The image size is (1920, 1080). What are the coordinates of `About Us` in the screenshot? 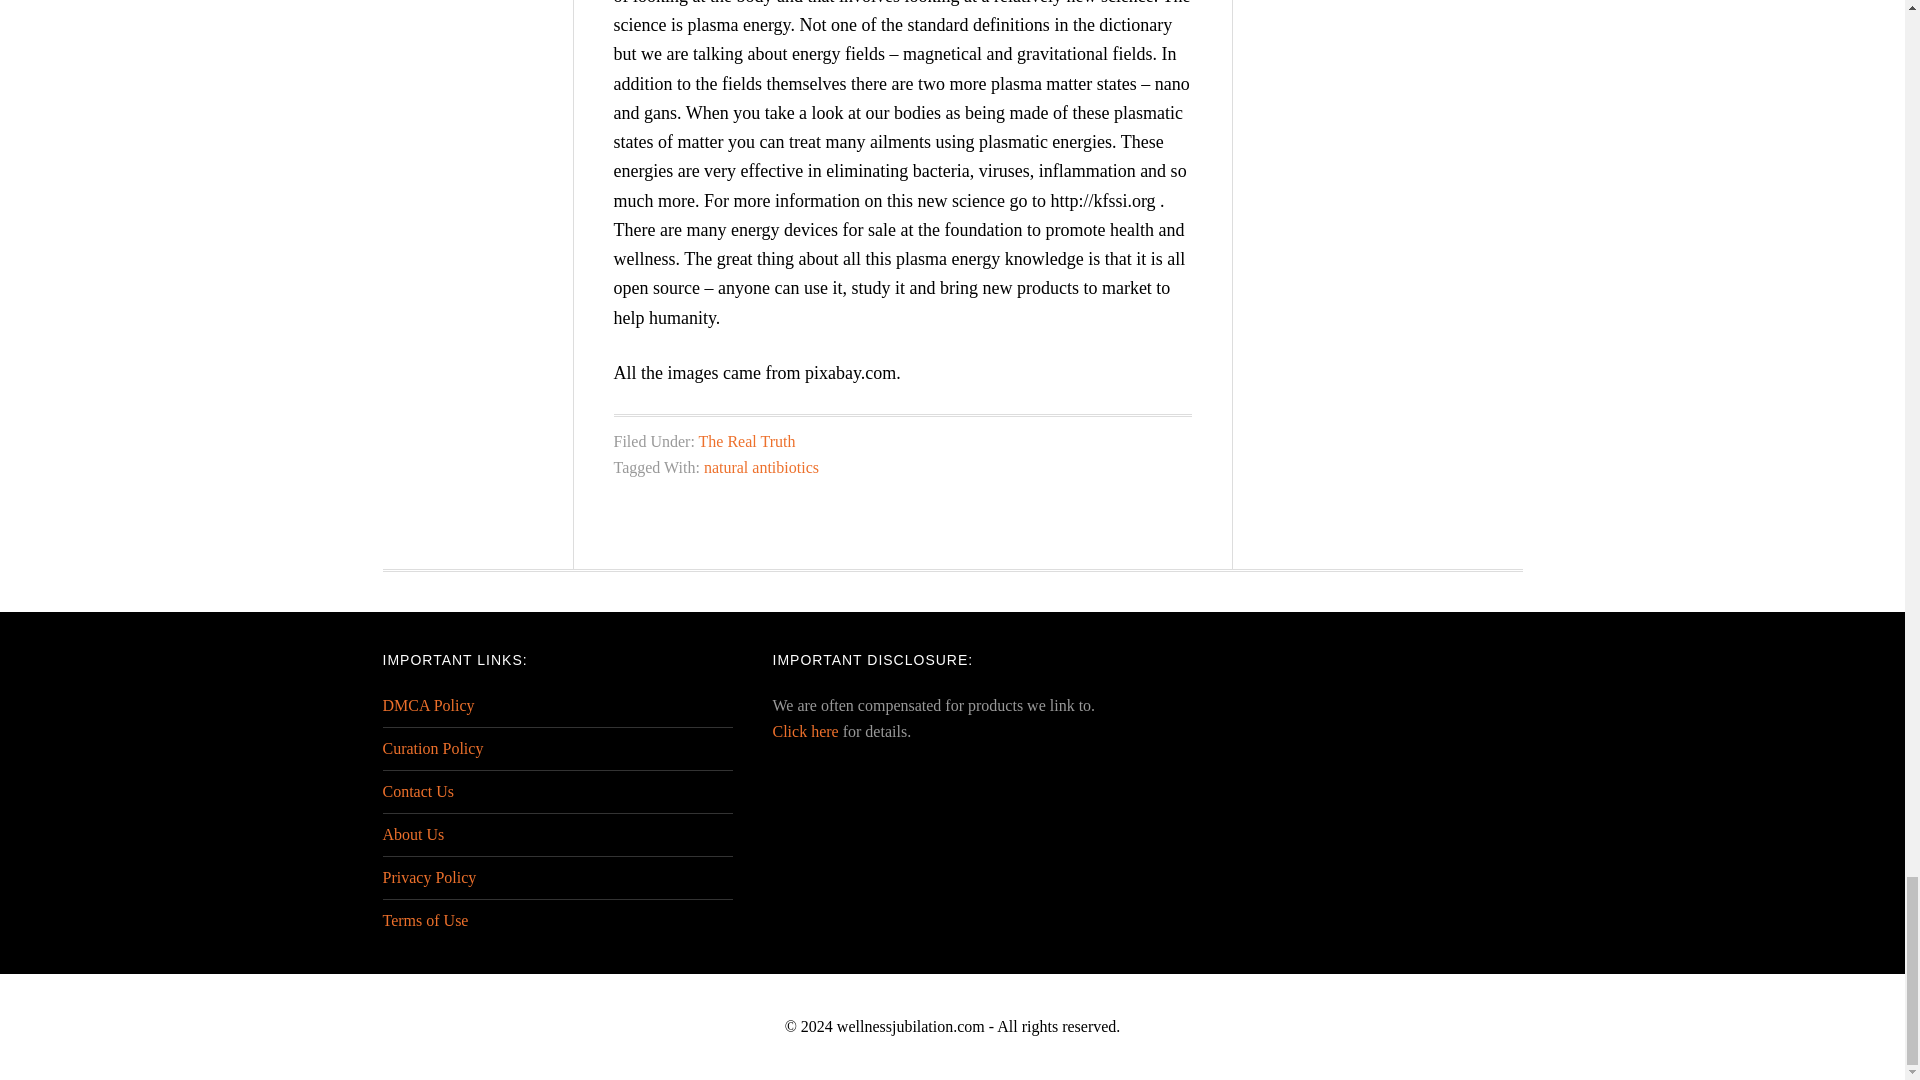 It's located at (412, 834).